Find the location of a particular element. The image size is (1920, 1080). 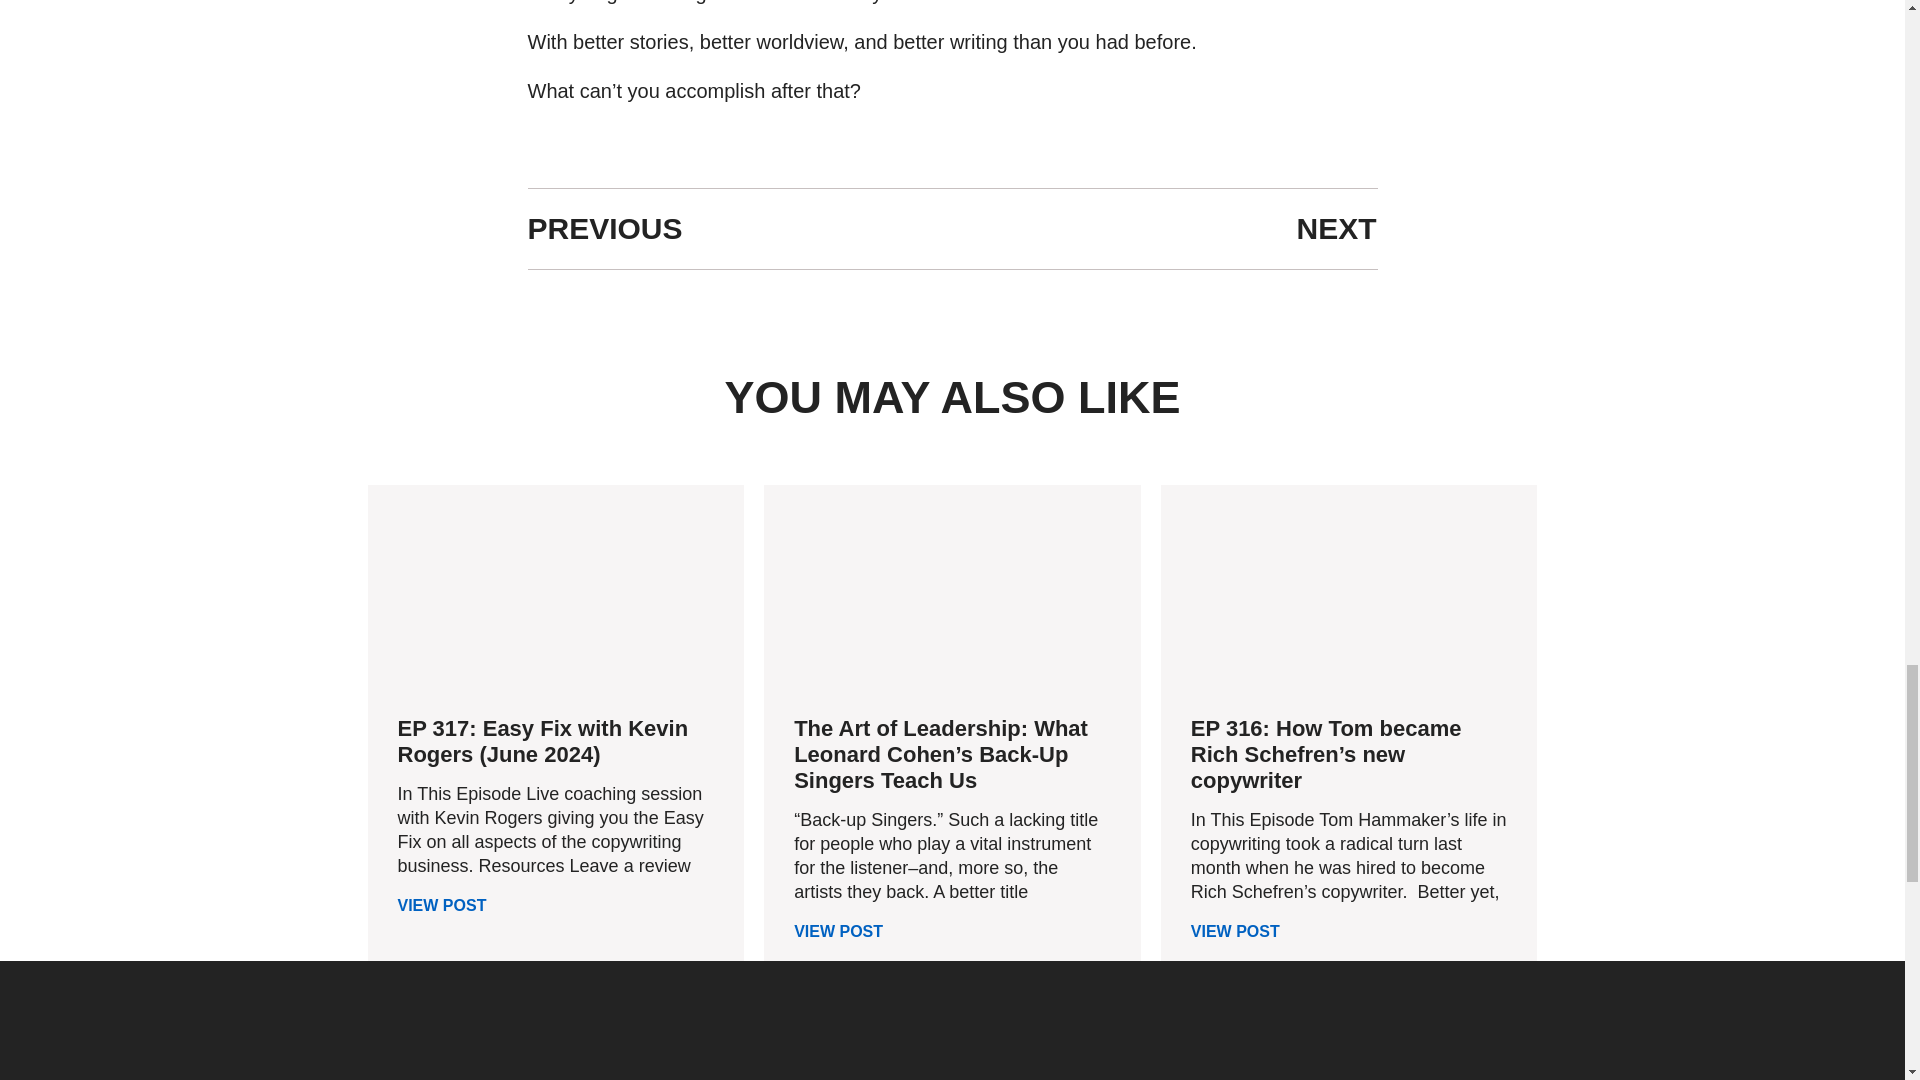

NEXT is located at coordinates (1164, 228).